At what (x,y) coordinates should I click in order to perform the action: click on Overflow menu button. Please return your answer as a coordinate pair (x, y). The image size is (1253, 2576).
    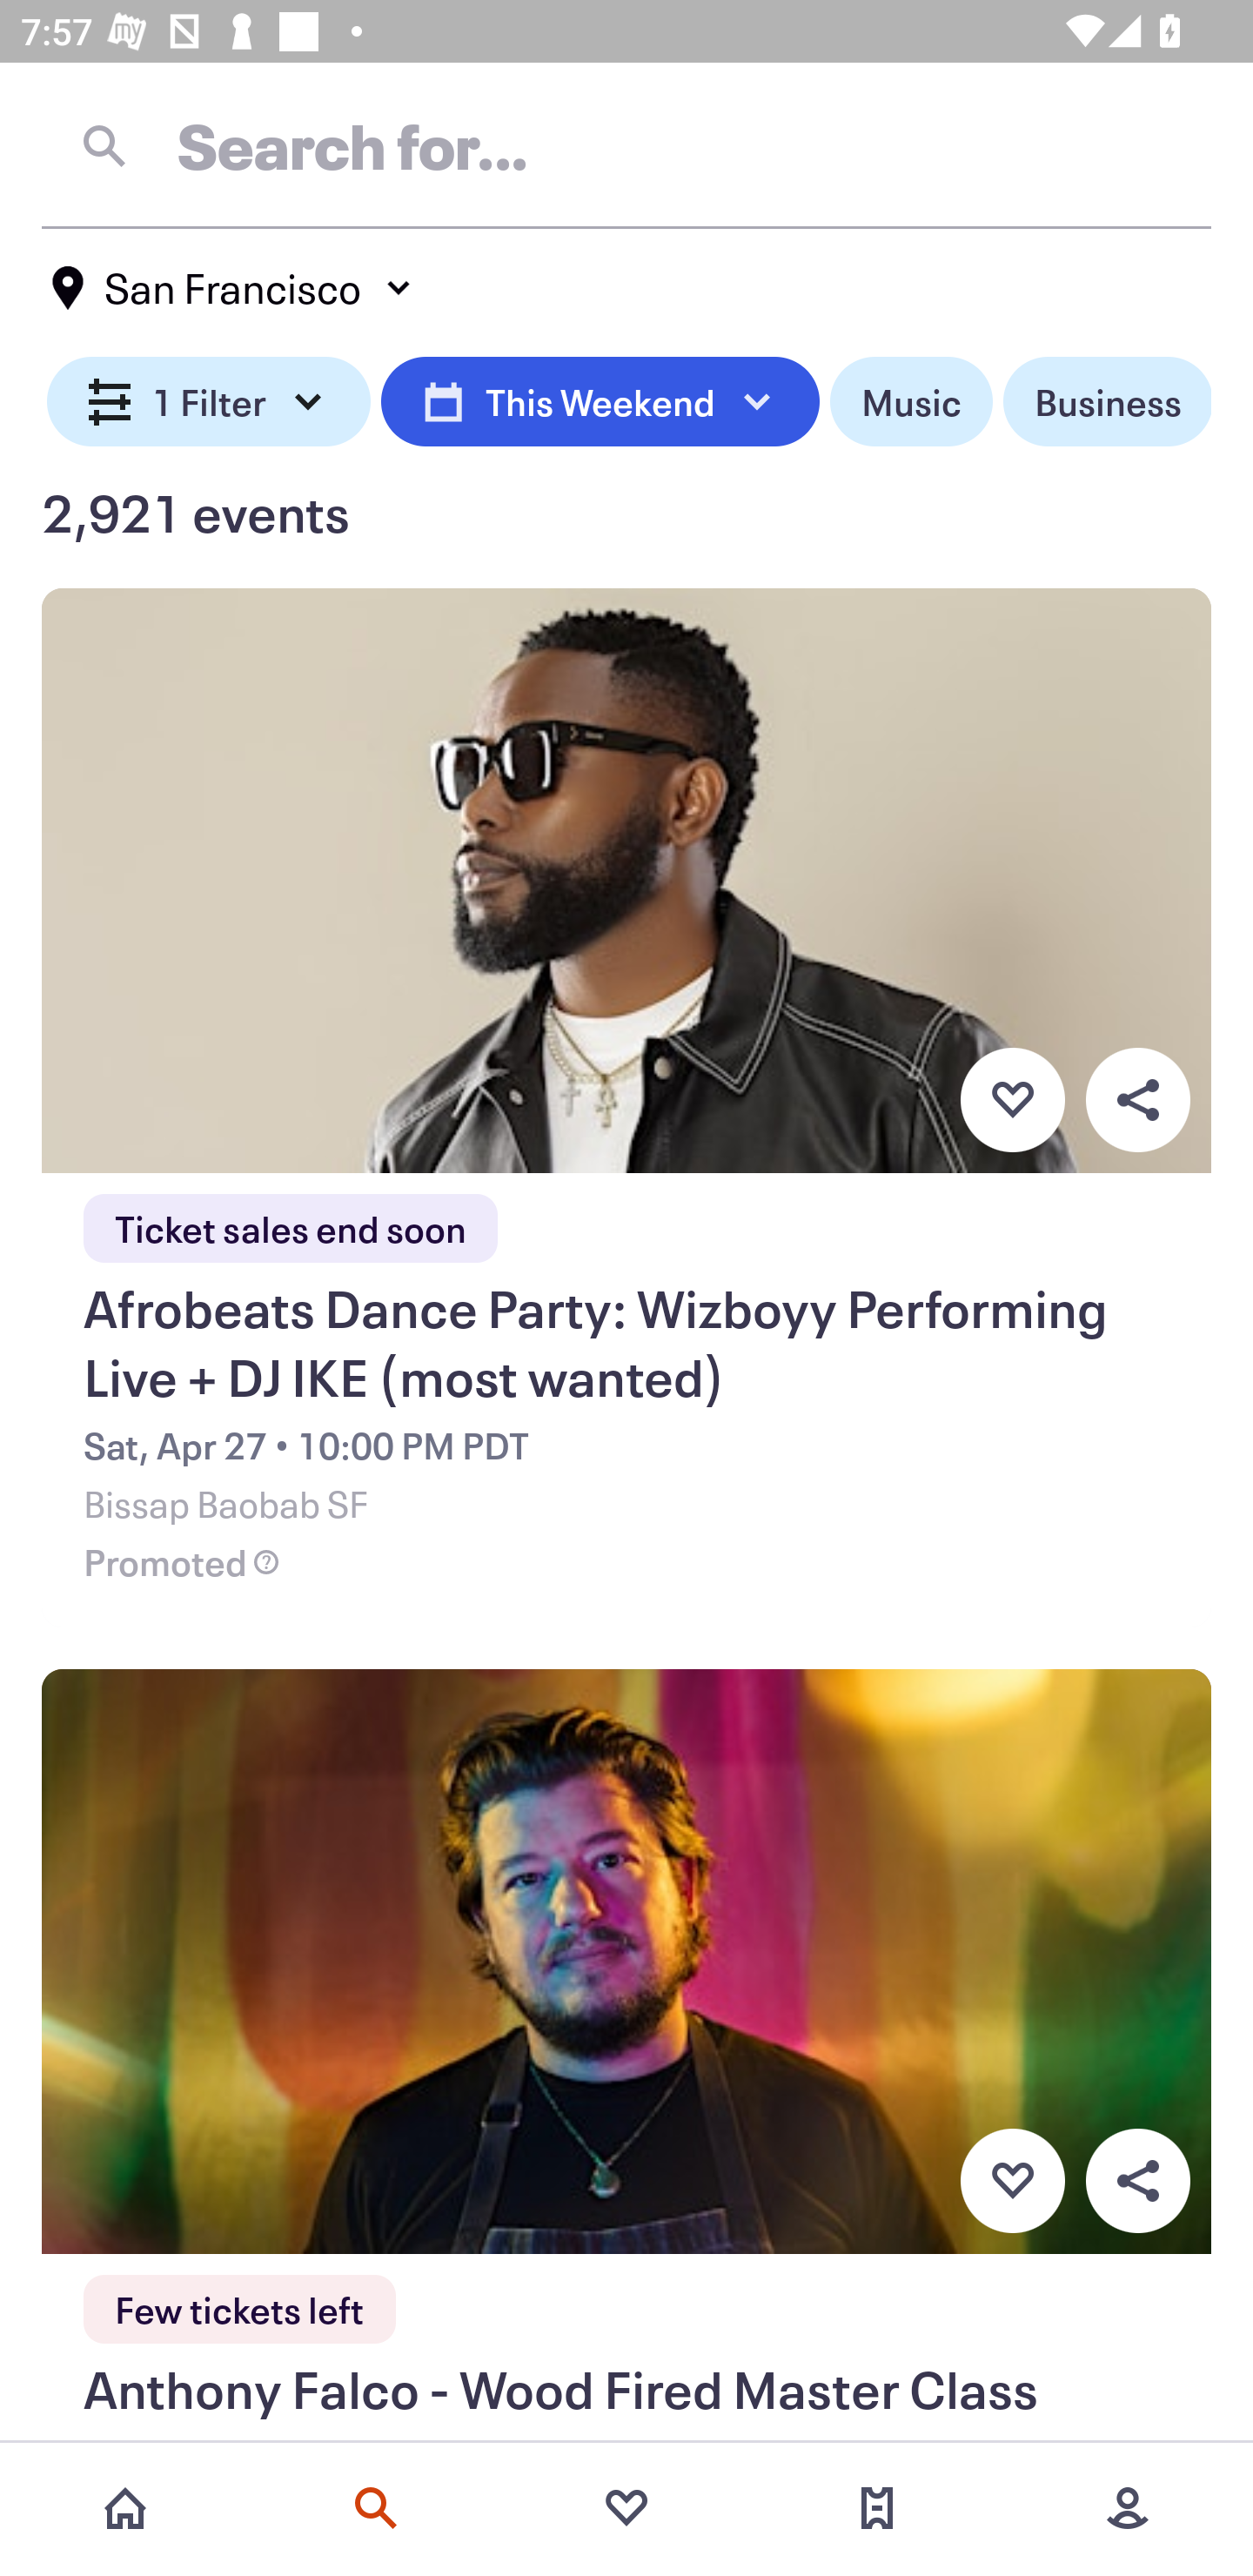
    Looking at the image, I should click on (1137, 1099).